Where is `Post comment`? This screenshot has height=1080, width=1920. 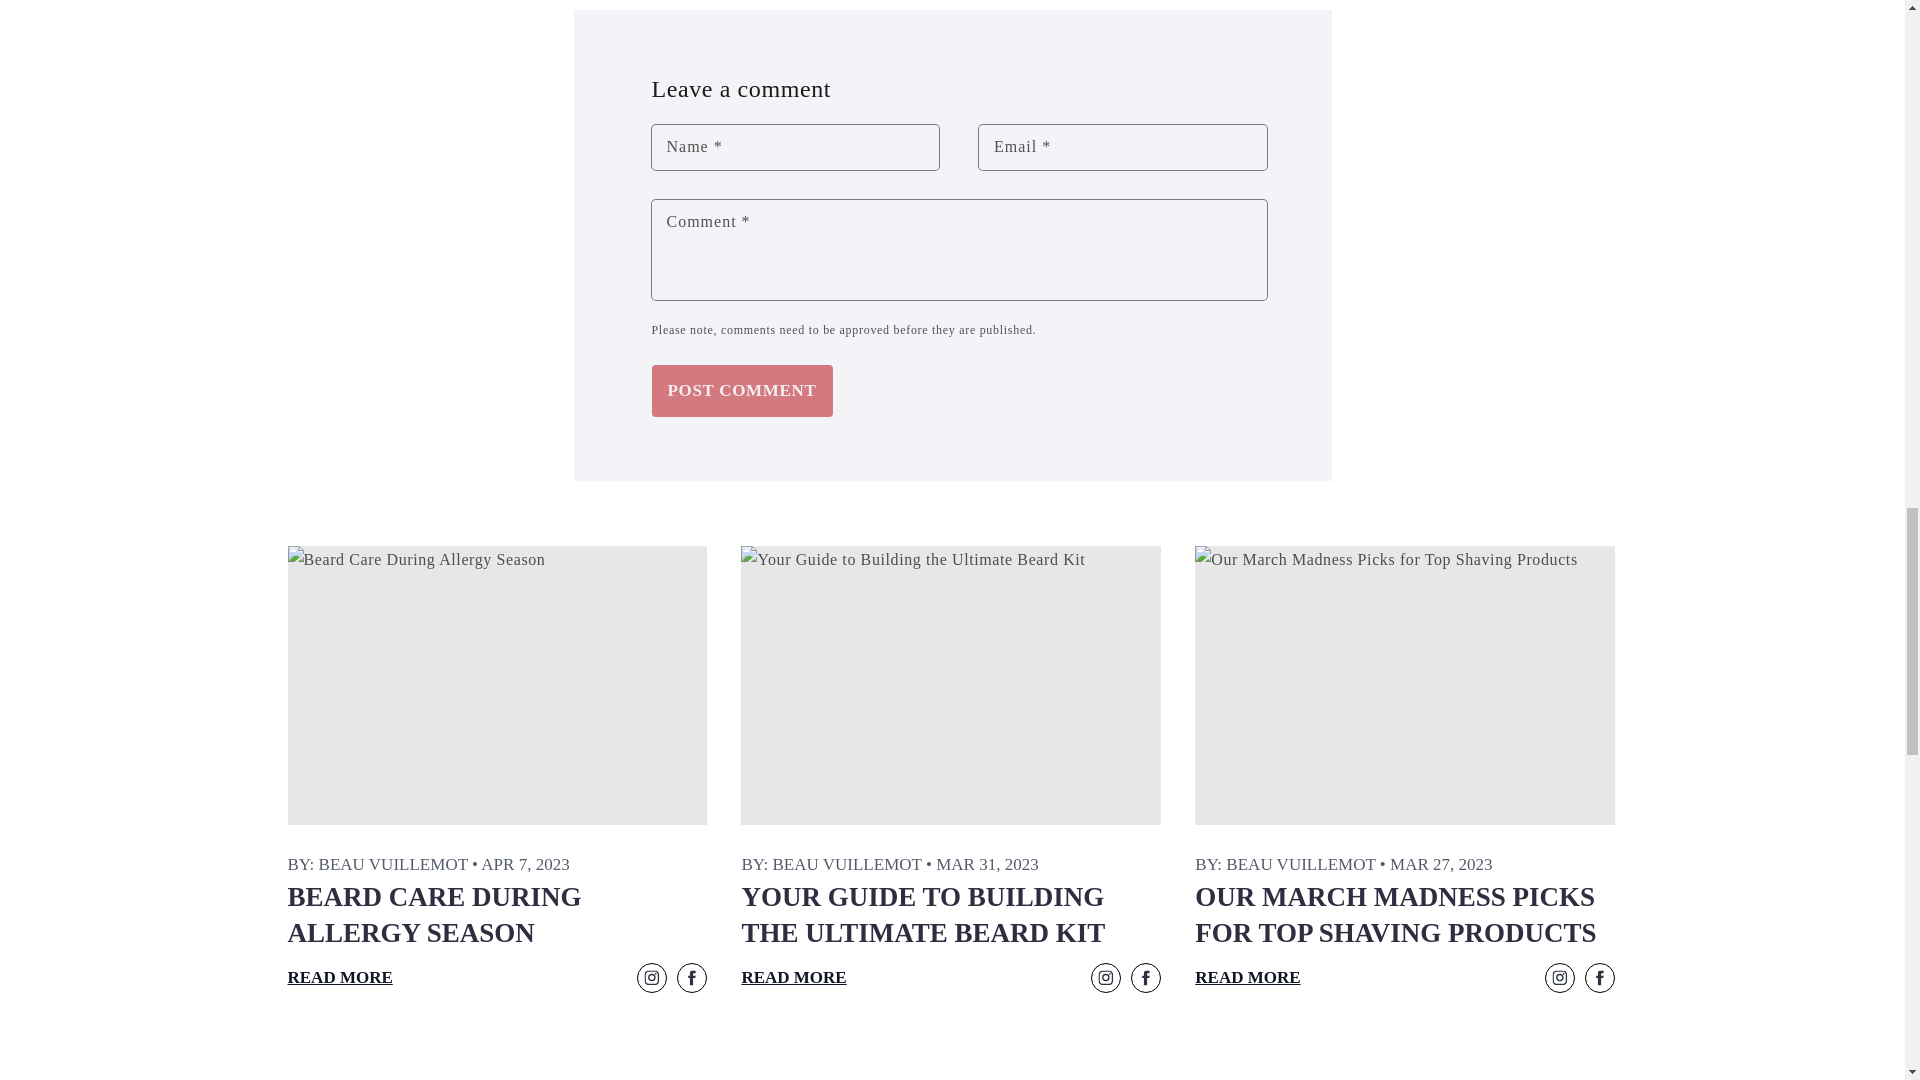
Post comment is located at coordinates (742, 390).